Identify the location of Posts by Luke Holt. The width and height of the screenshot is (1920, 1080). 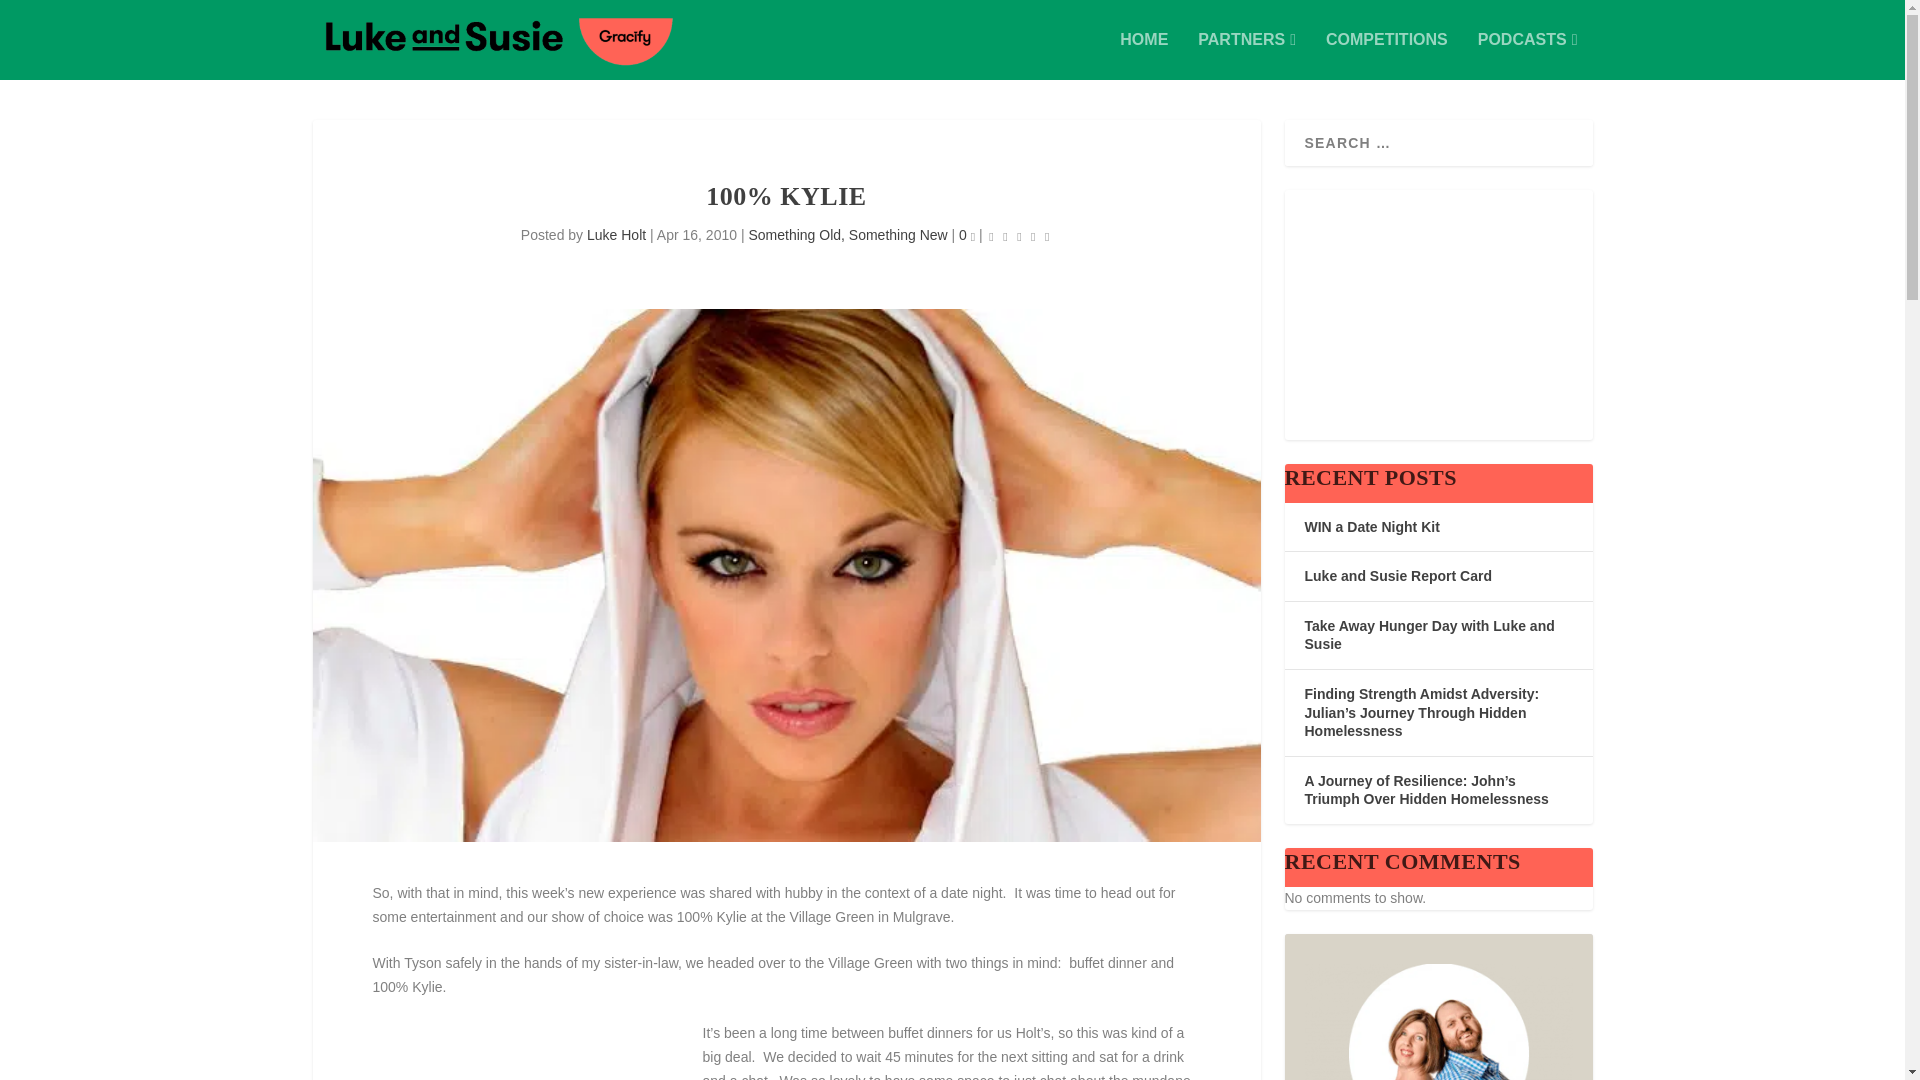
(616, 234).